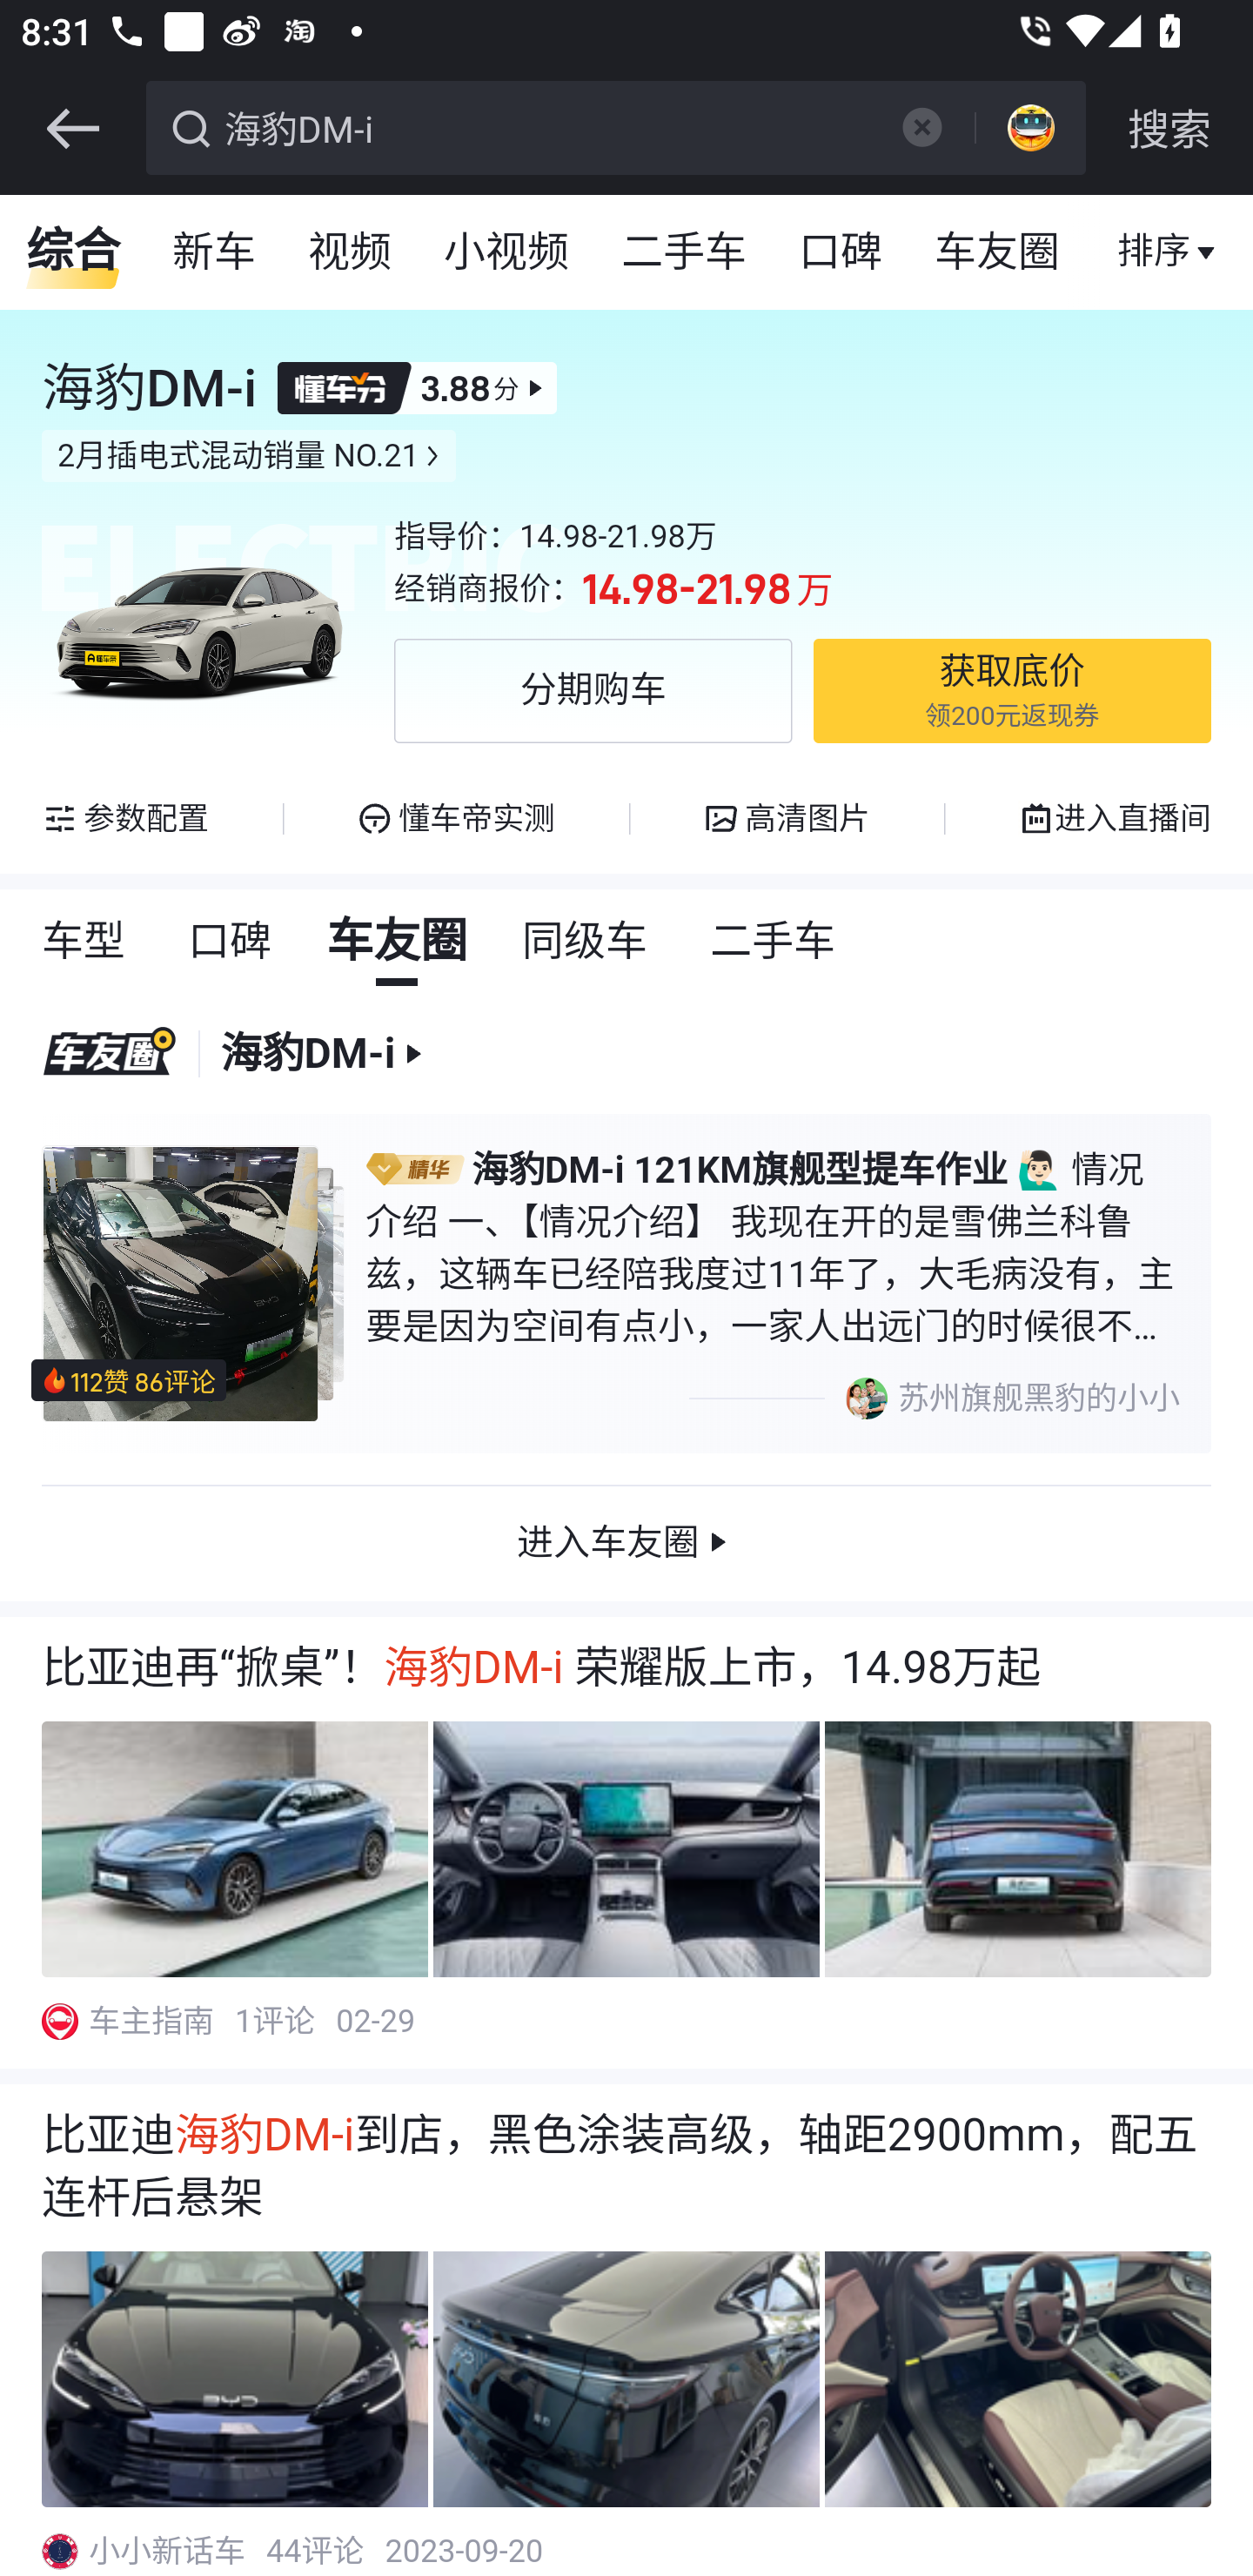 Image resolution: width=1253 pixels, height=2576 pixels. I want to click on 口碑, so click(231, 942).